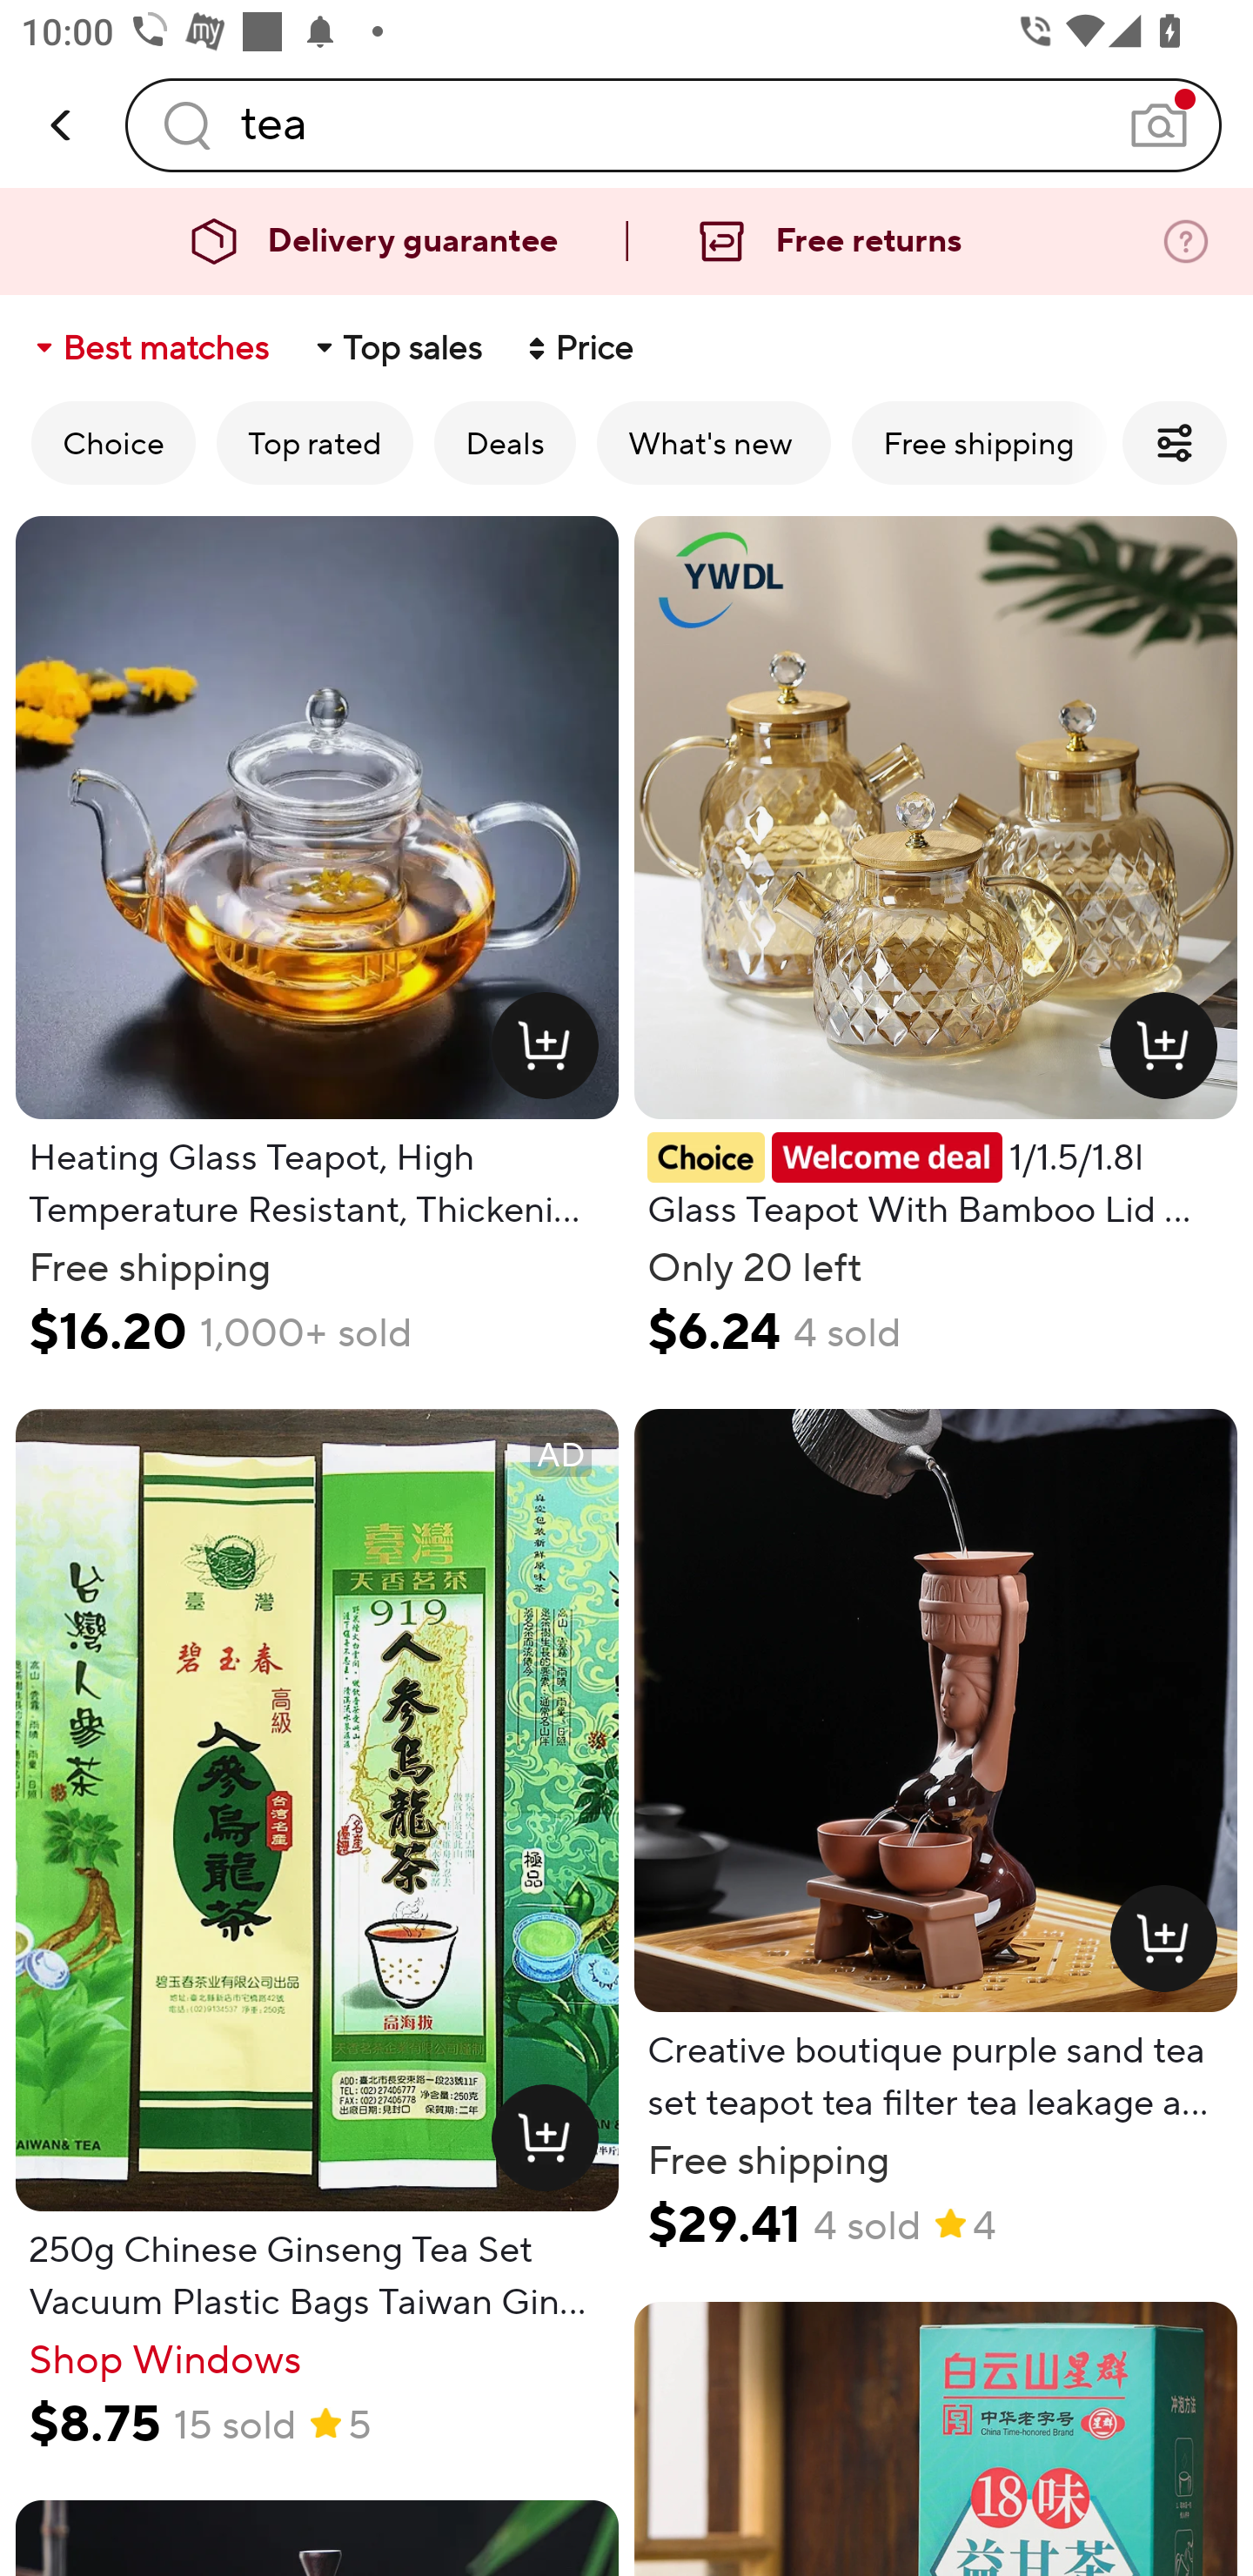 The image size is (1253, 2576). What do you see at coordinates (673, 124) in the screenshot?
I see `tea Search query` at bounding box center [673, 124].